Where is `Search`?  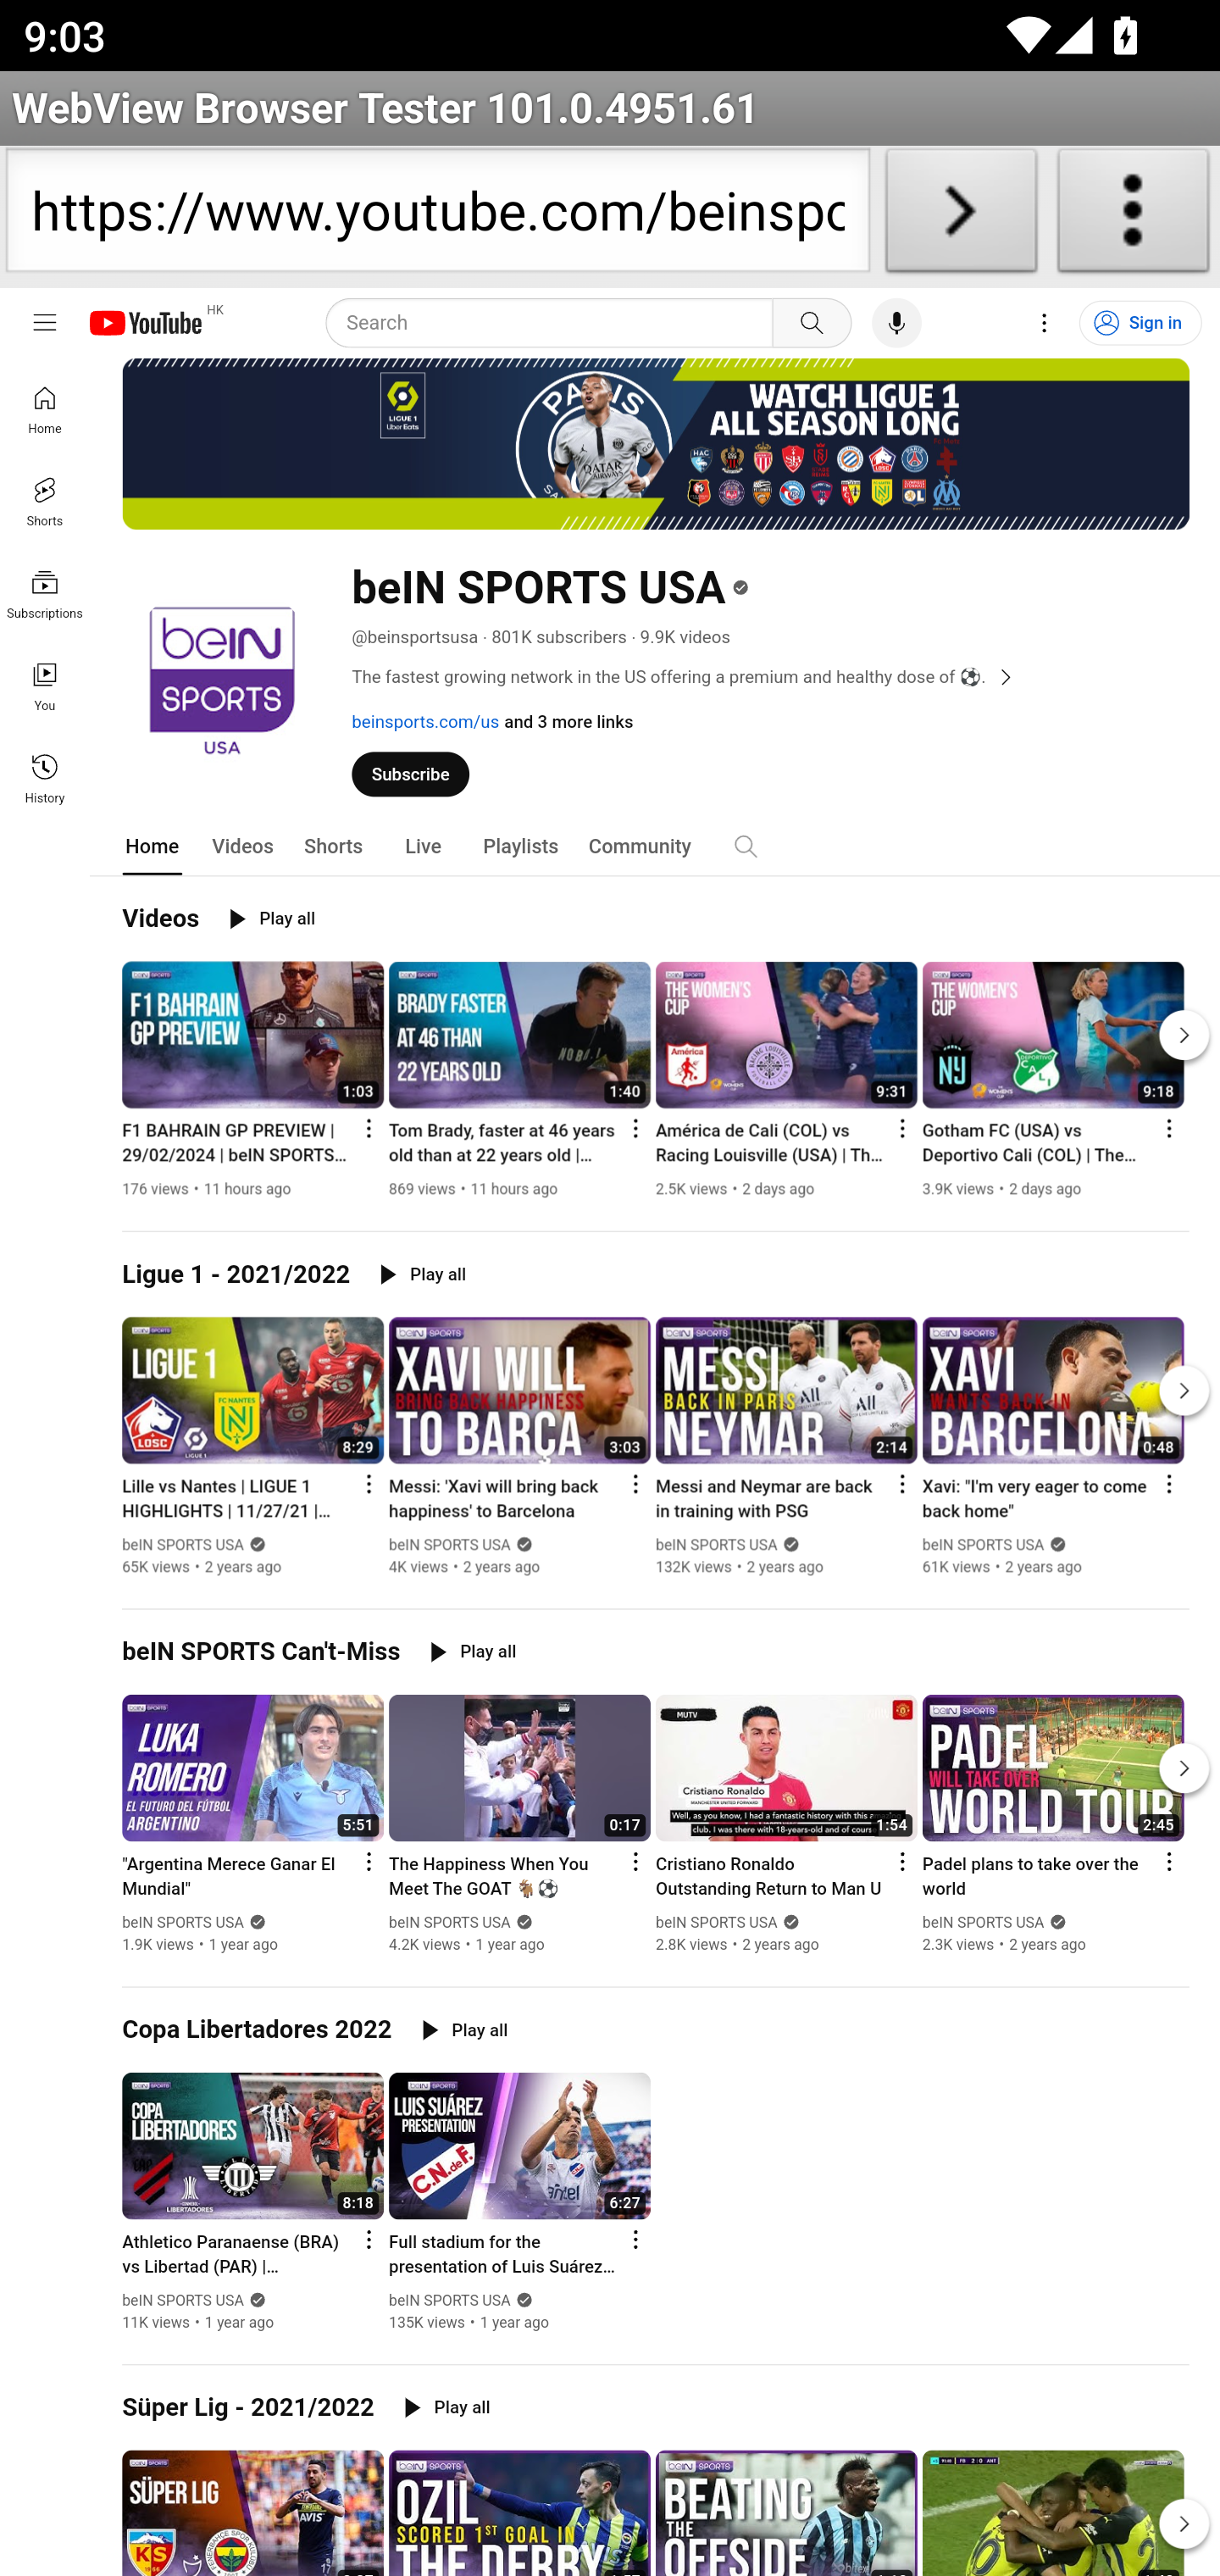 Search is located at coordinates (746, 846).